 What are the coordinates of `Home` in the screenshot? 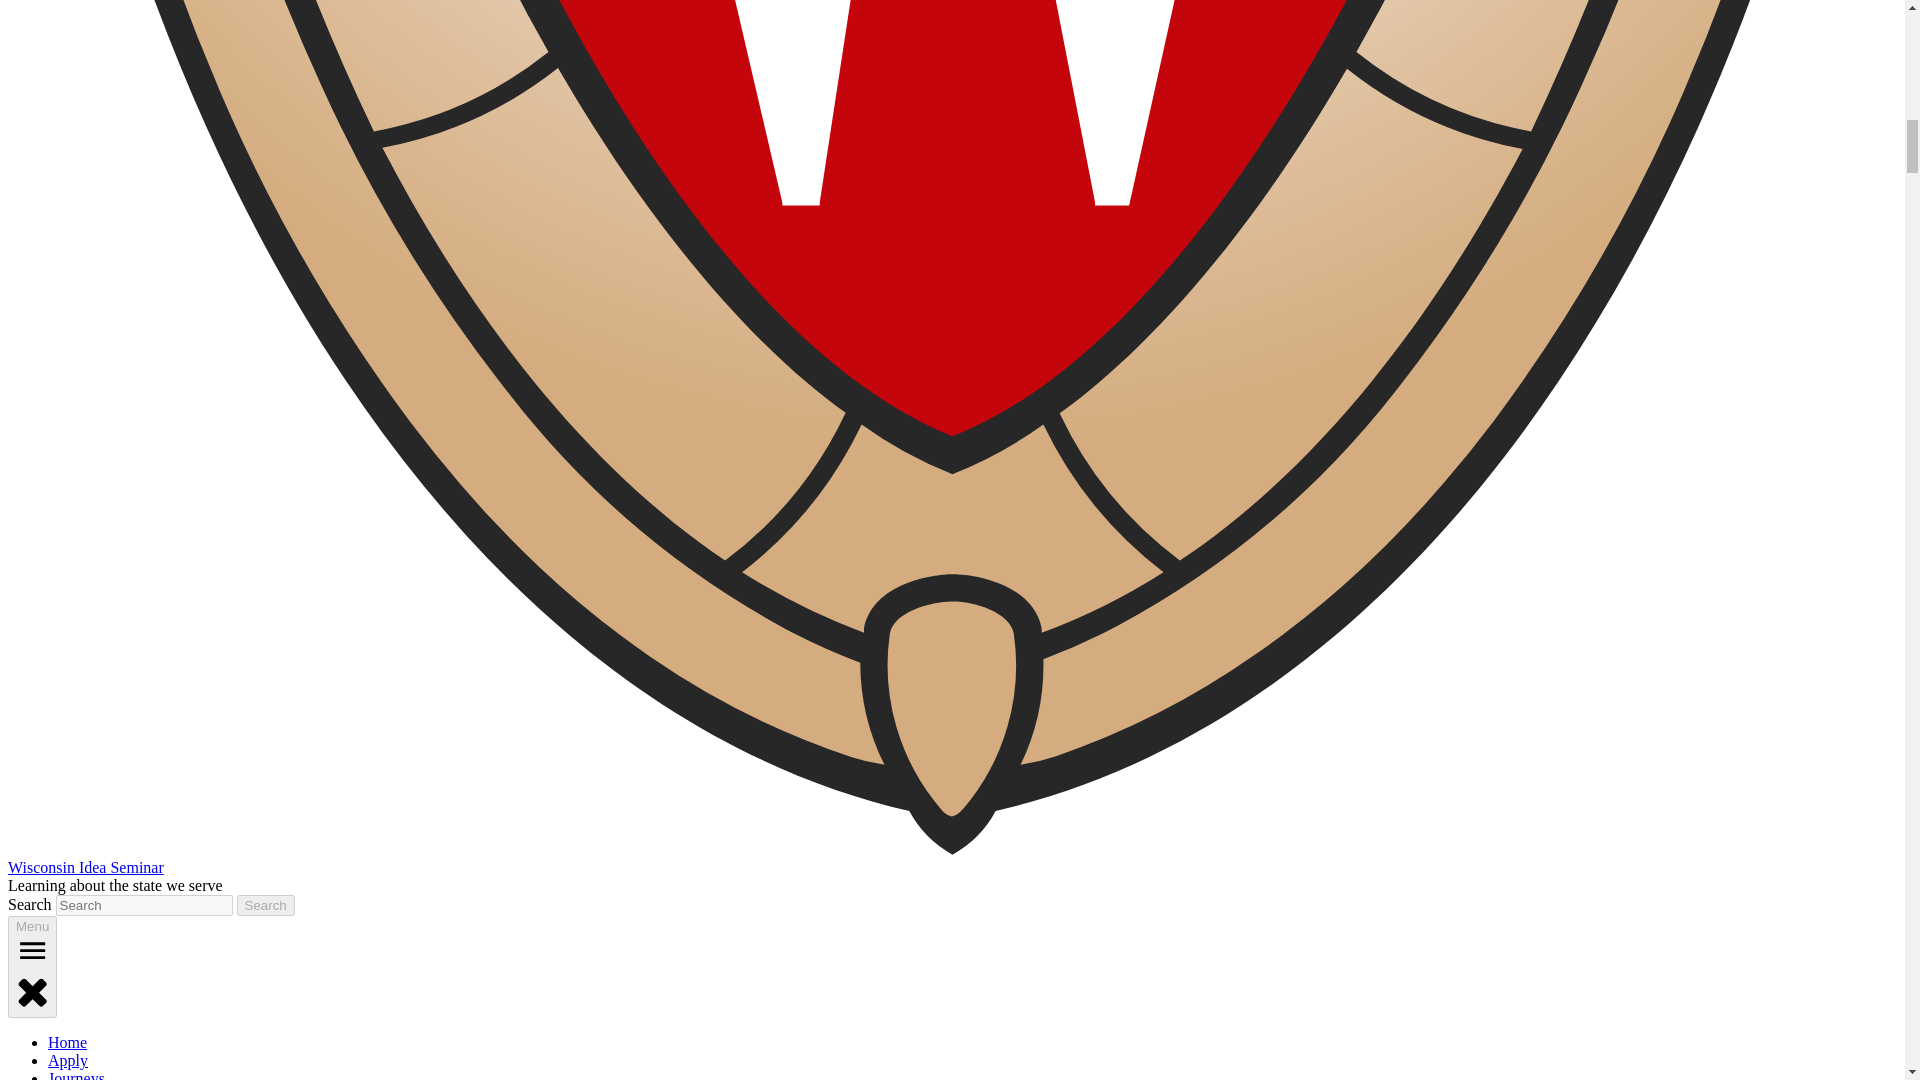 It's located at (67, 1042).